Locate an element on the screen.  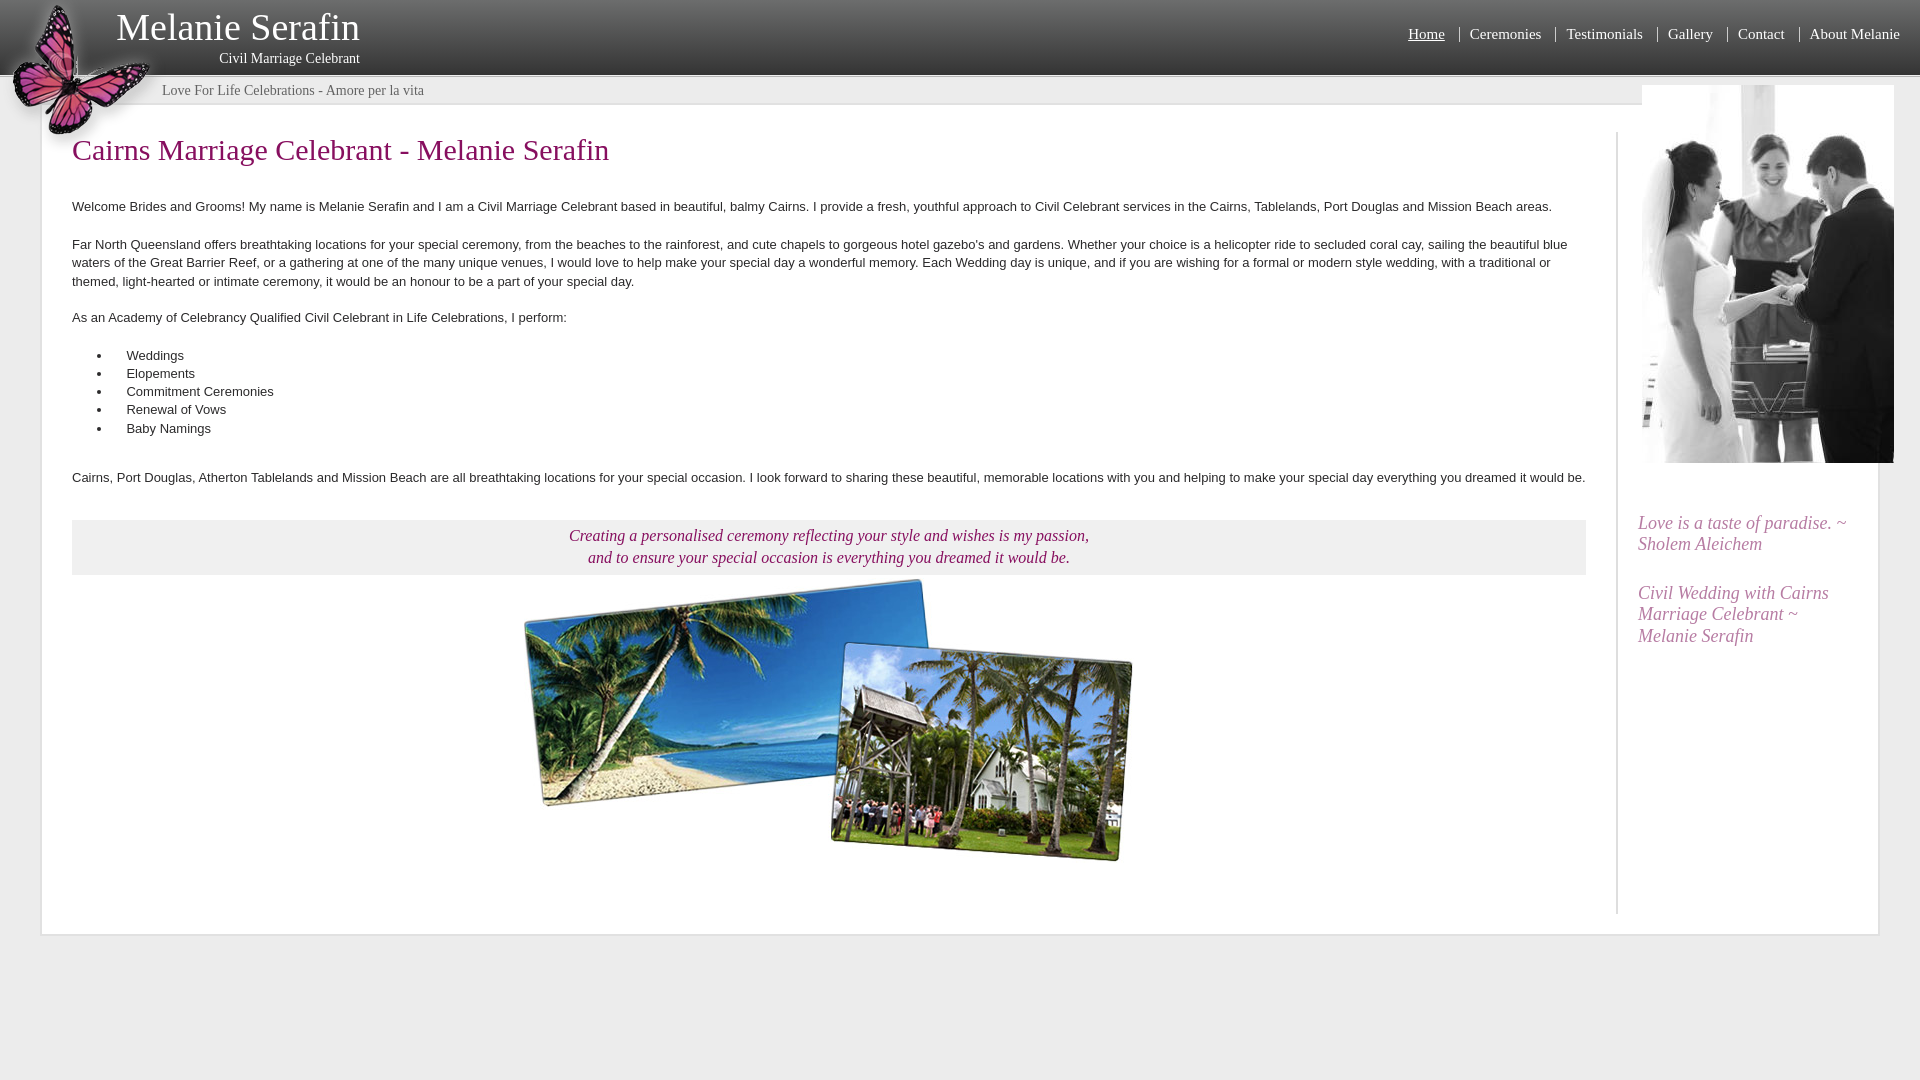
Melanie Serafin is located at coordinates (84, 150).